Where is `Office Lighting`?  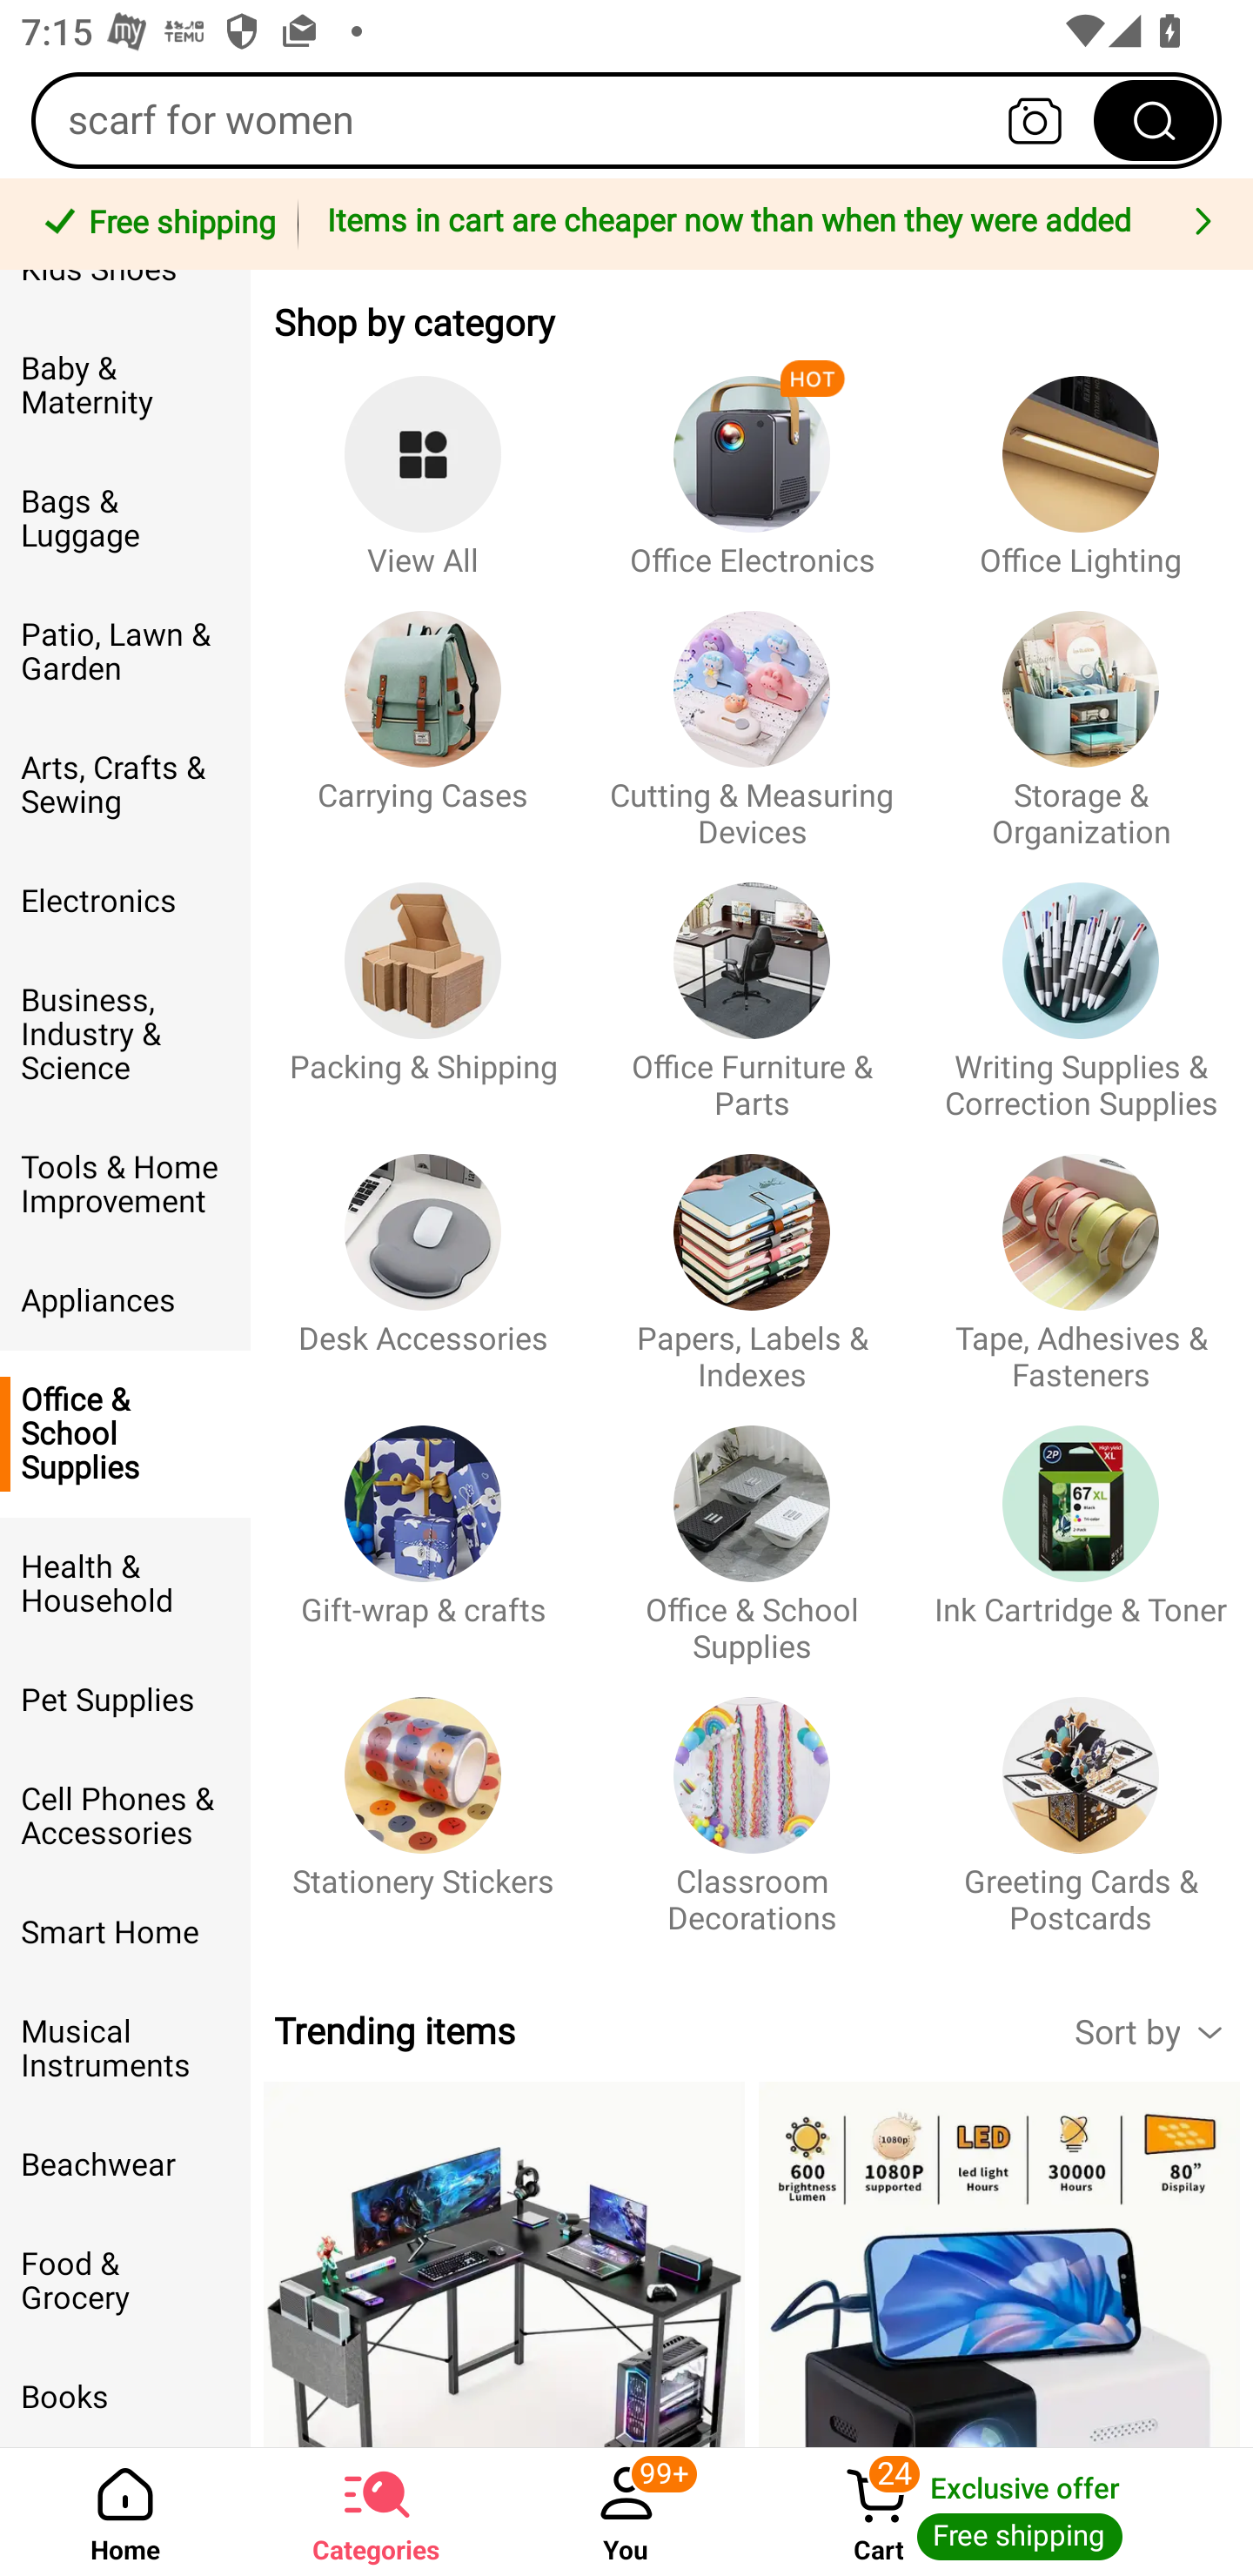 Office Lighting is located at coordinates (1081, 462).